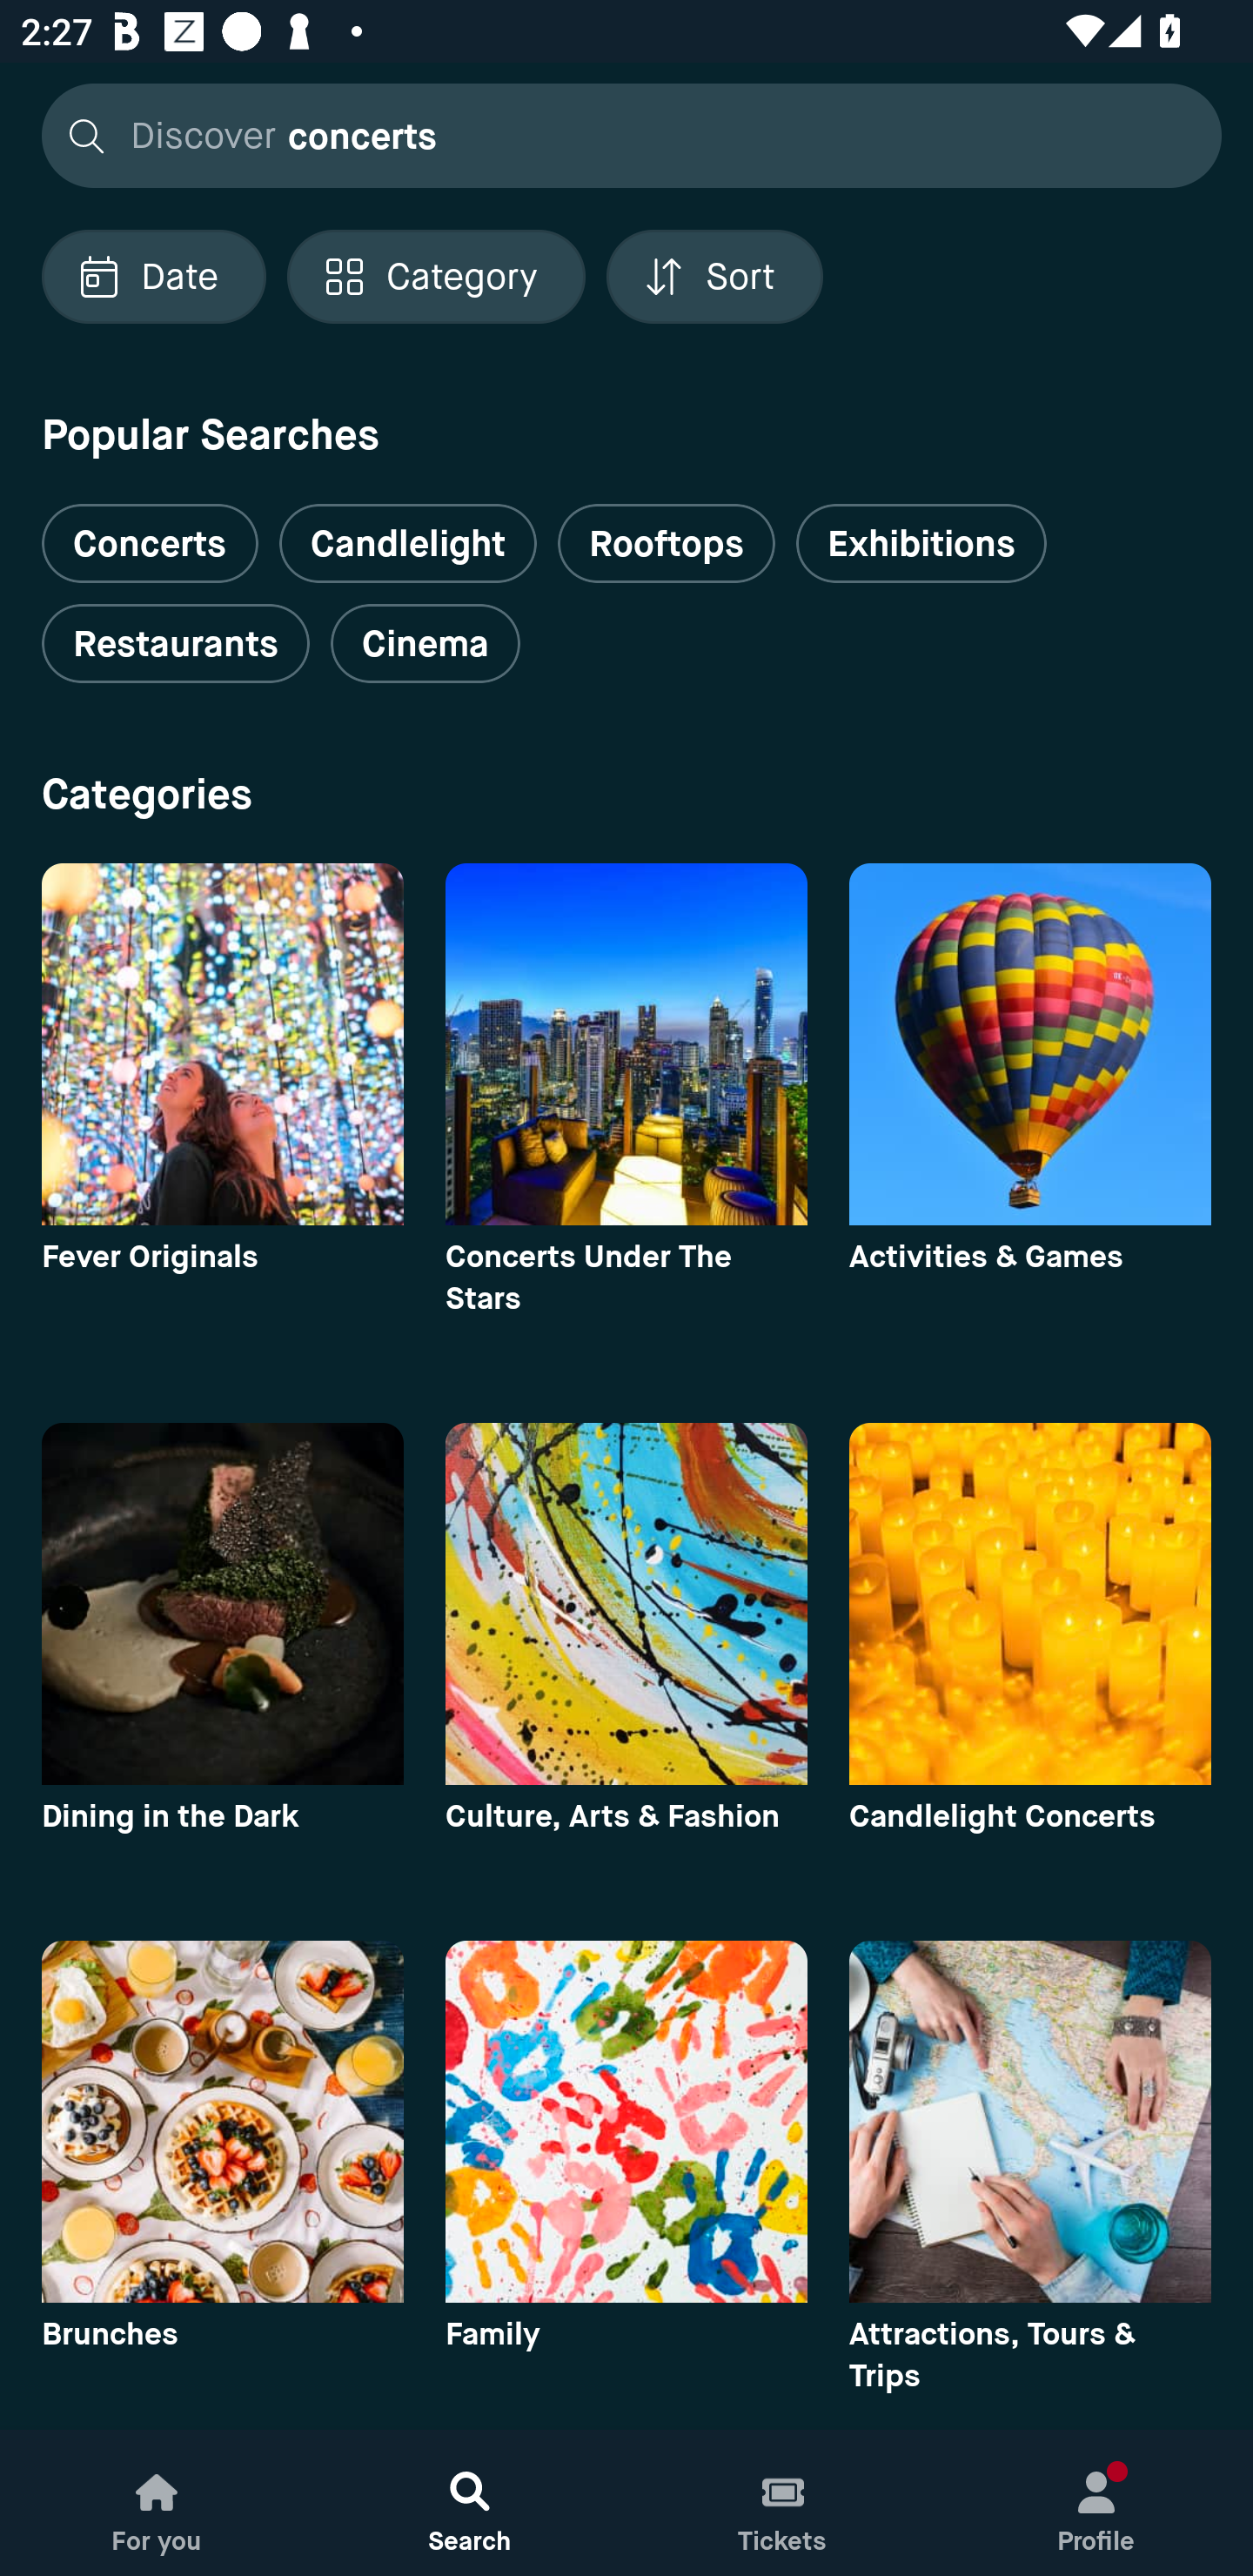  What do you see at coordinates (921, 543) in the screenshot?
I see `Exhibitions` at bounding box center [921, 543].